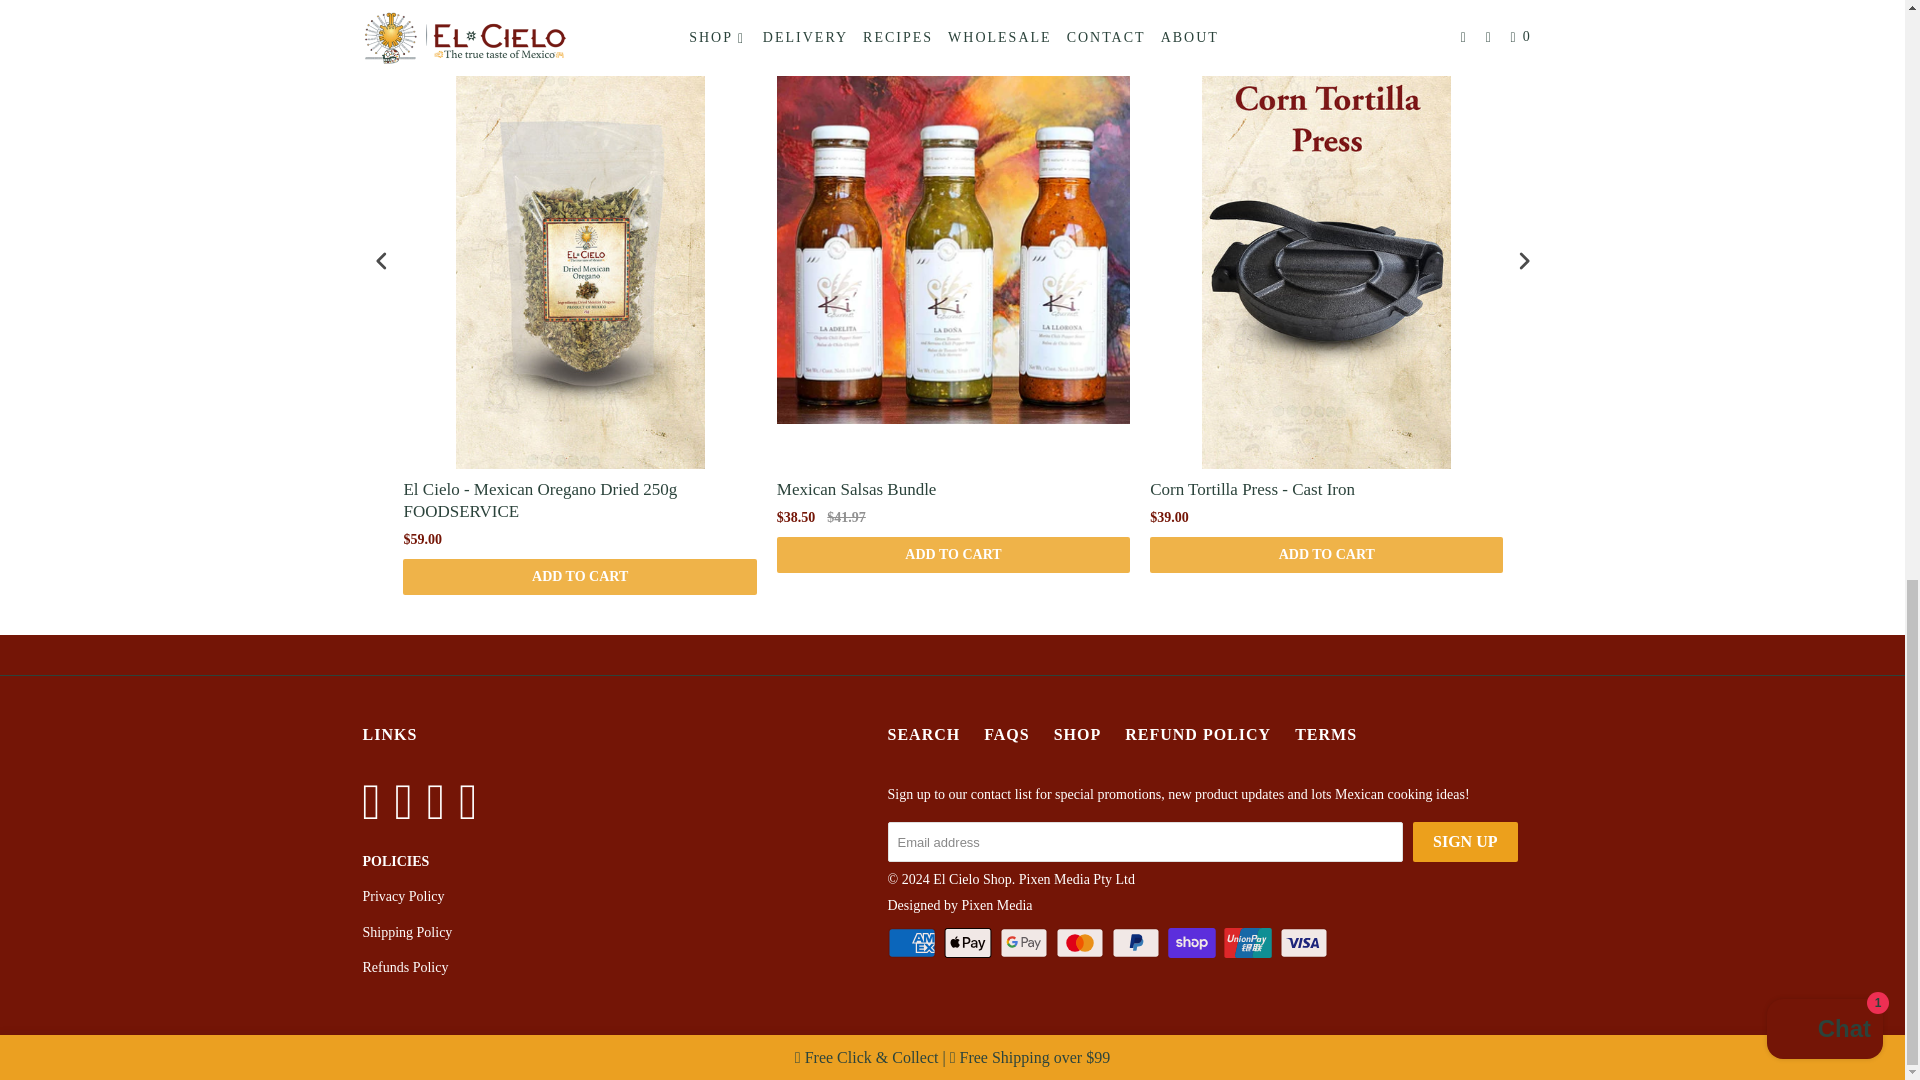 The image size is (1920, 1080). What do you see at coordinates (1306, 942) in the screenshot?
I see `Visa` at bounding box center [1306, 942].